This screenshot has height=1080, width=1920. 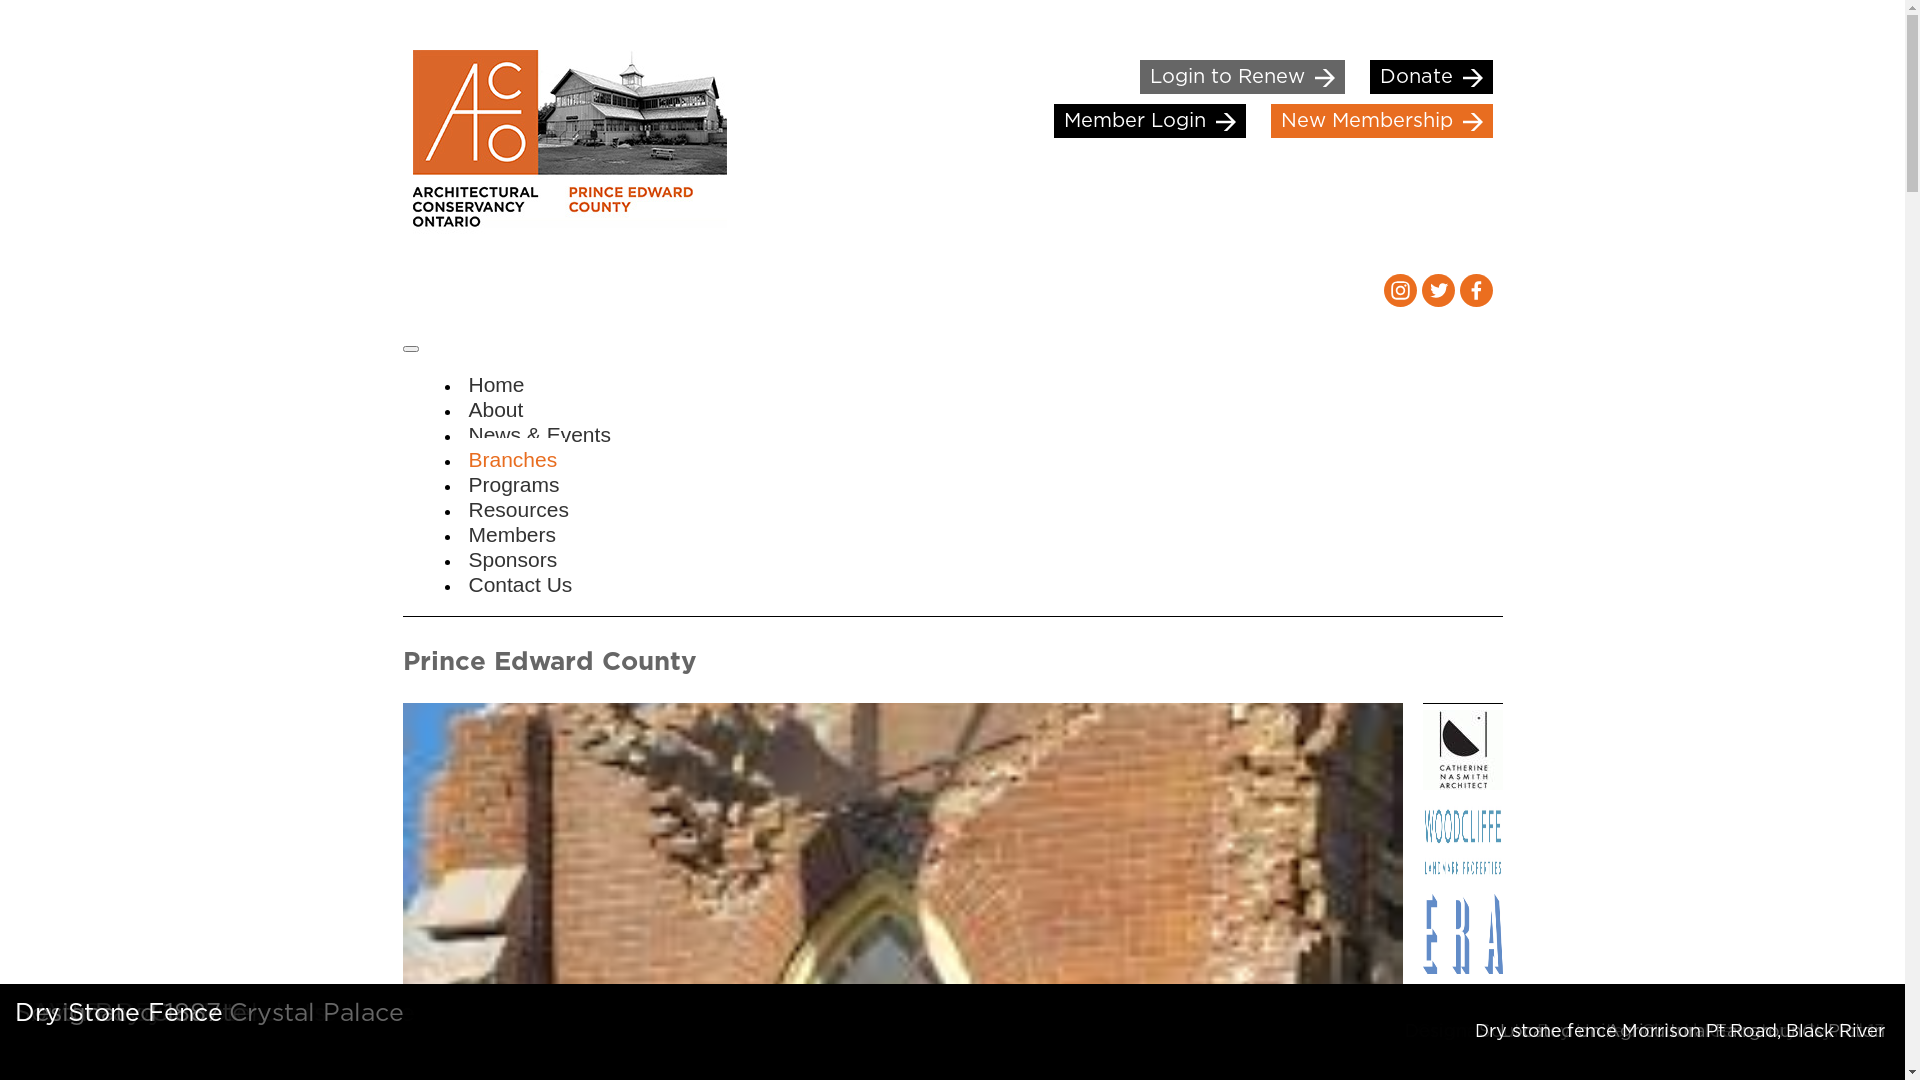 What do you see at coordinates (496, 410) in the screenshot?
I see `About` at bounding box center [496, 410].